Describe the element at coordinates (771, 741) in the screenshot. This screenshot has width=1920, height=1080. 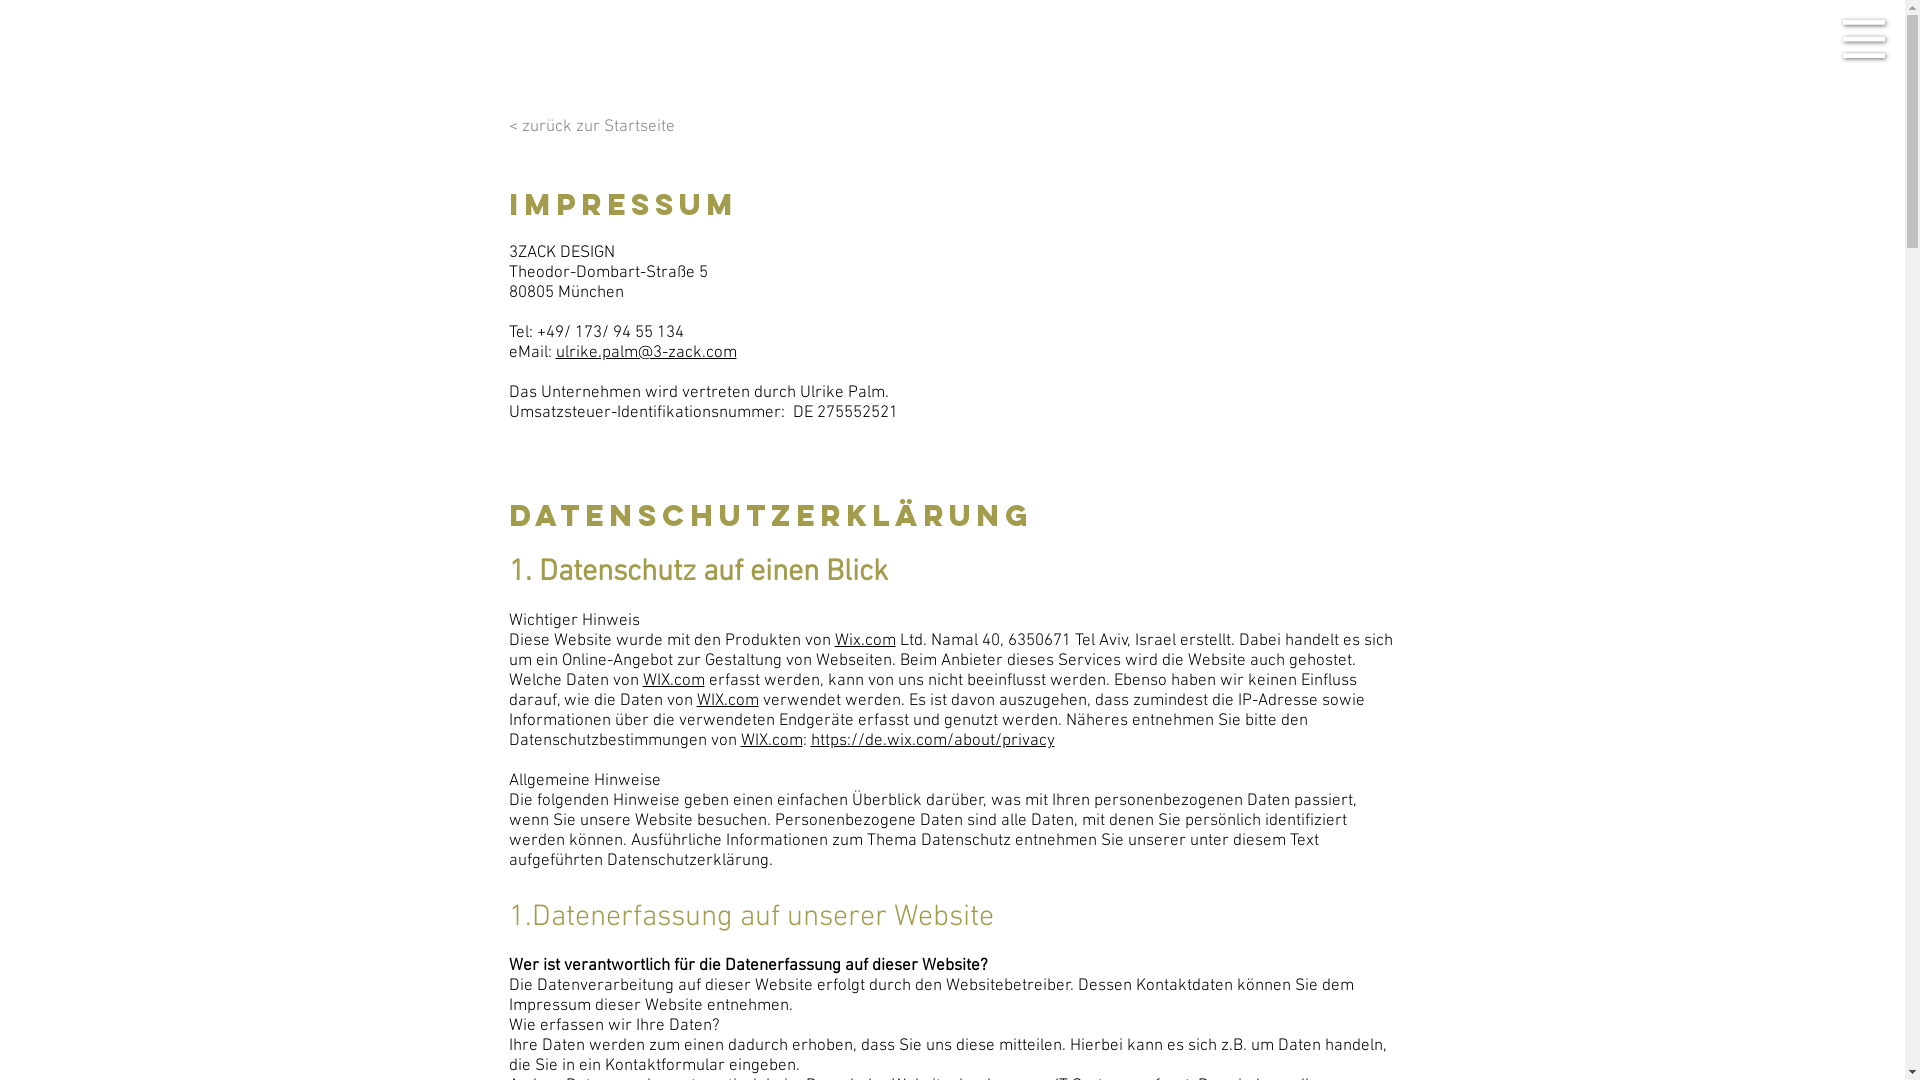
I see `WIX.com` at that location.